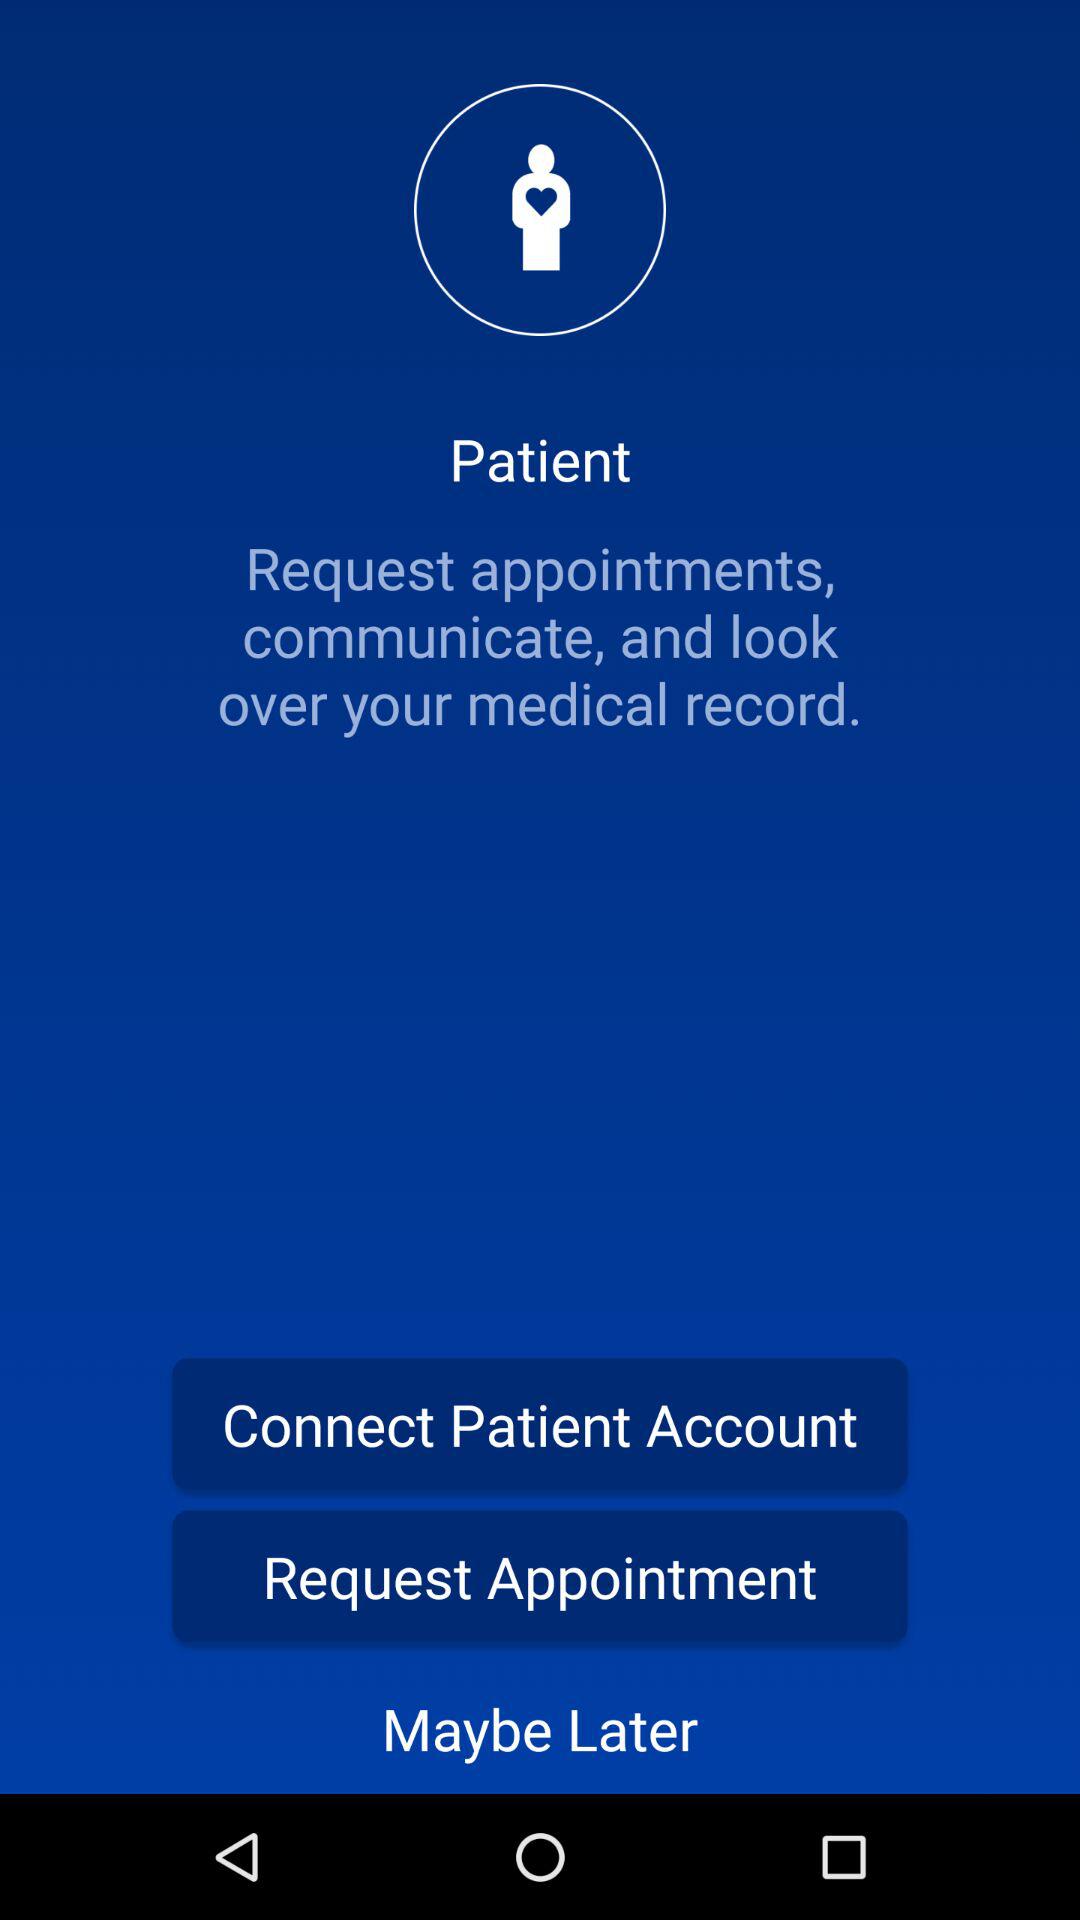 The height and width of the screenshot is (1920, 1080). Describe the element at coordinates (540, 1424) in the screenshot. I see `select connect patient account item` at that location.